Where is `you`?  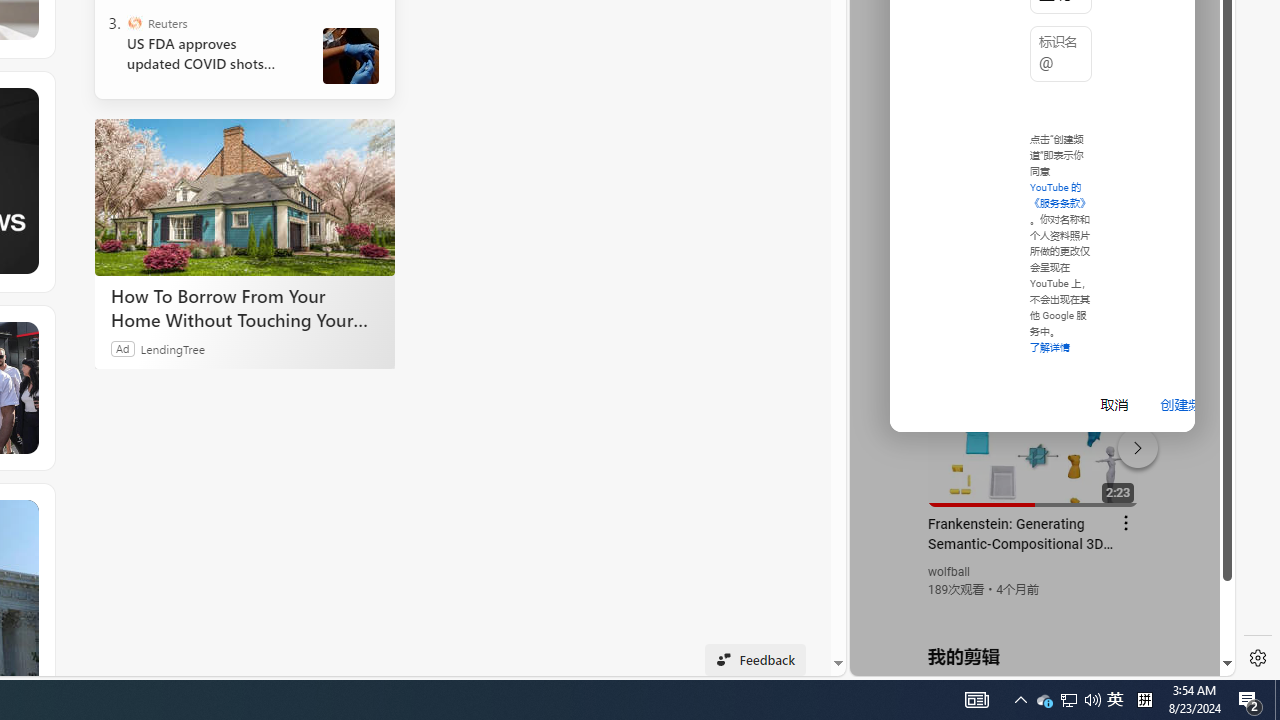 you is located at coordinates (1034, 609).